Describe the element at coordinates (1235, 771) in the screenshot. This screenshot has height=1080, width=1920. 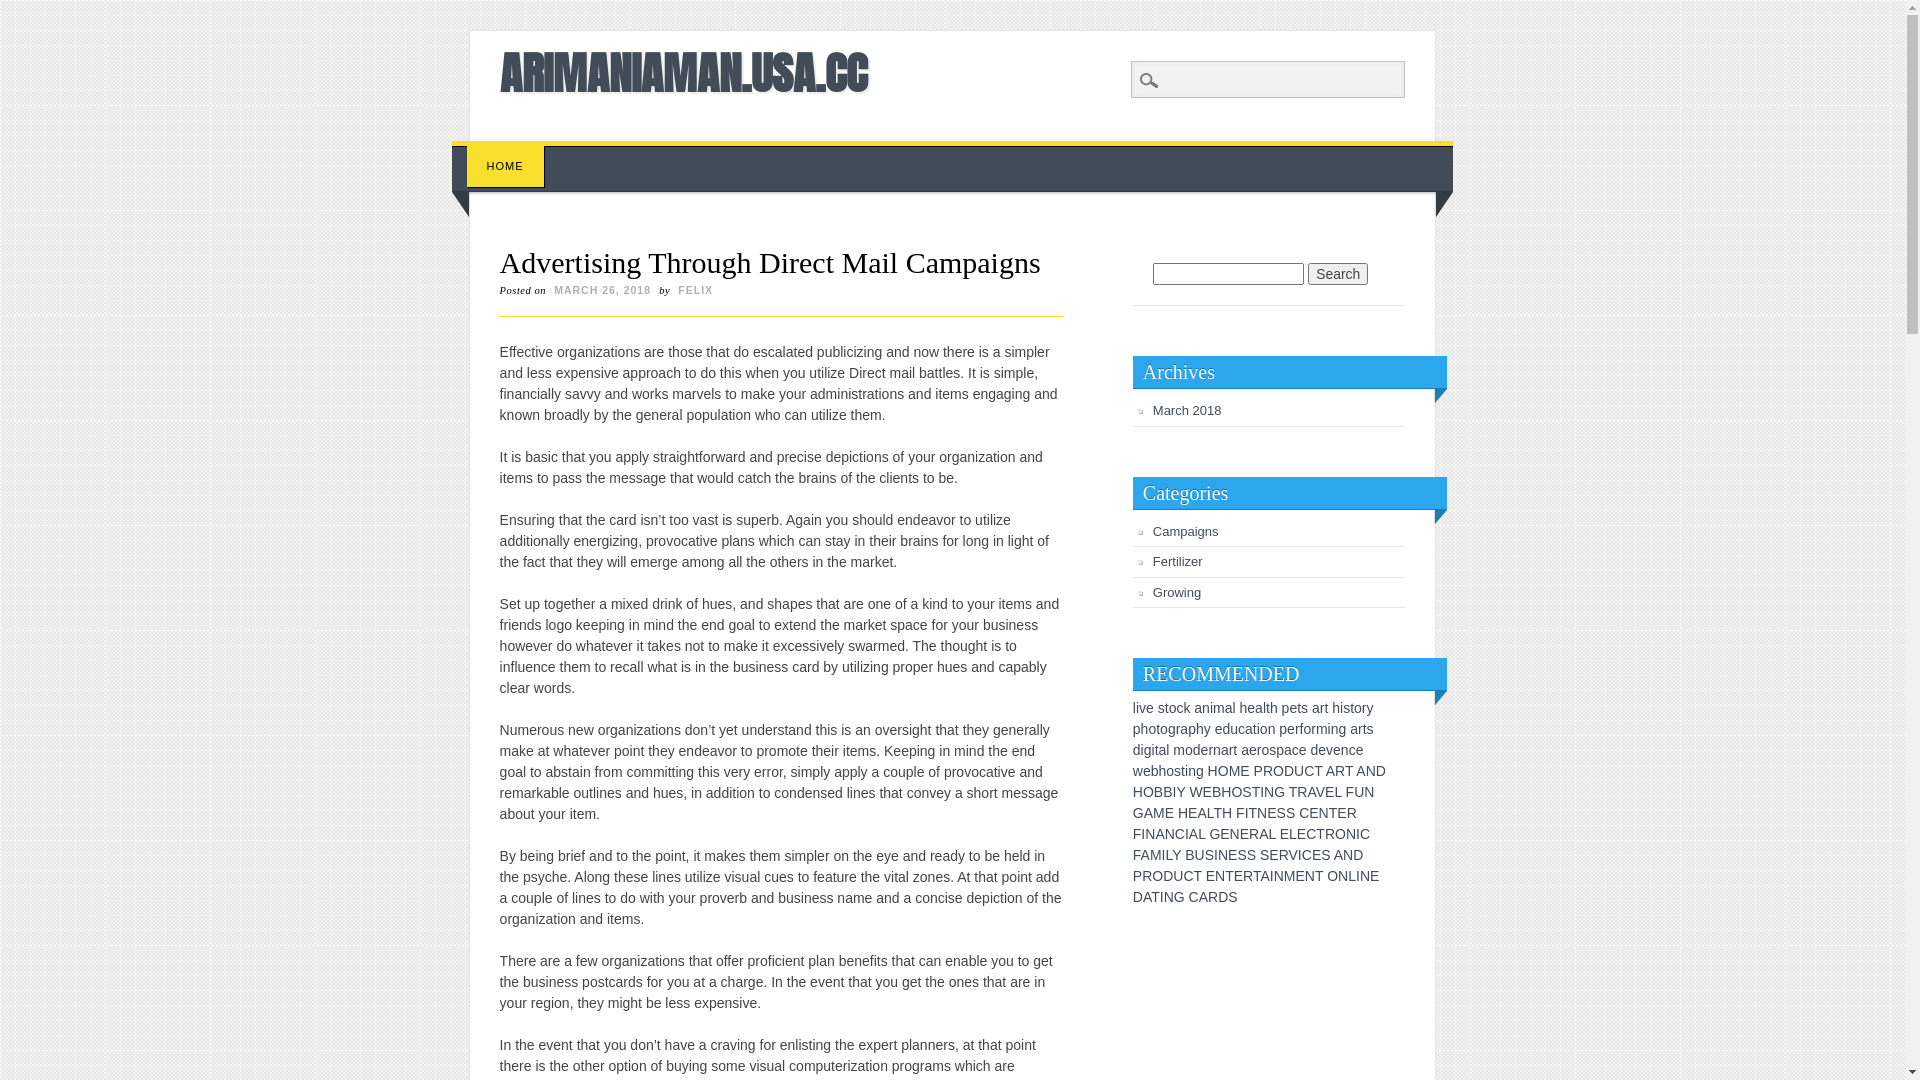
I see `M` at that location.